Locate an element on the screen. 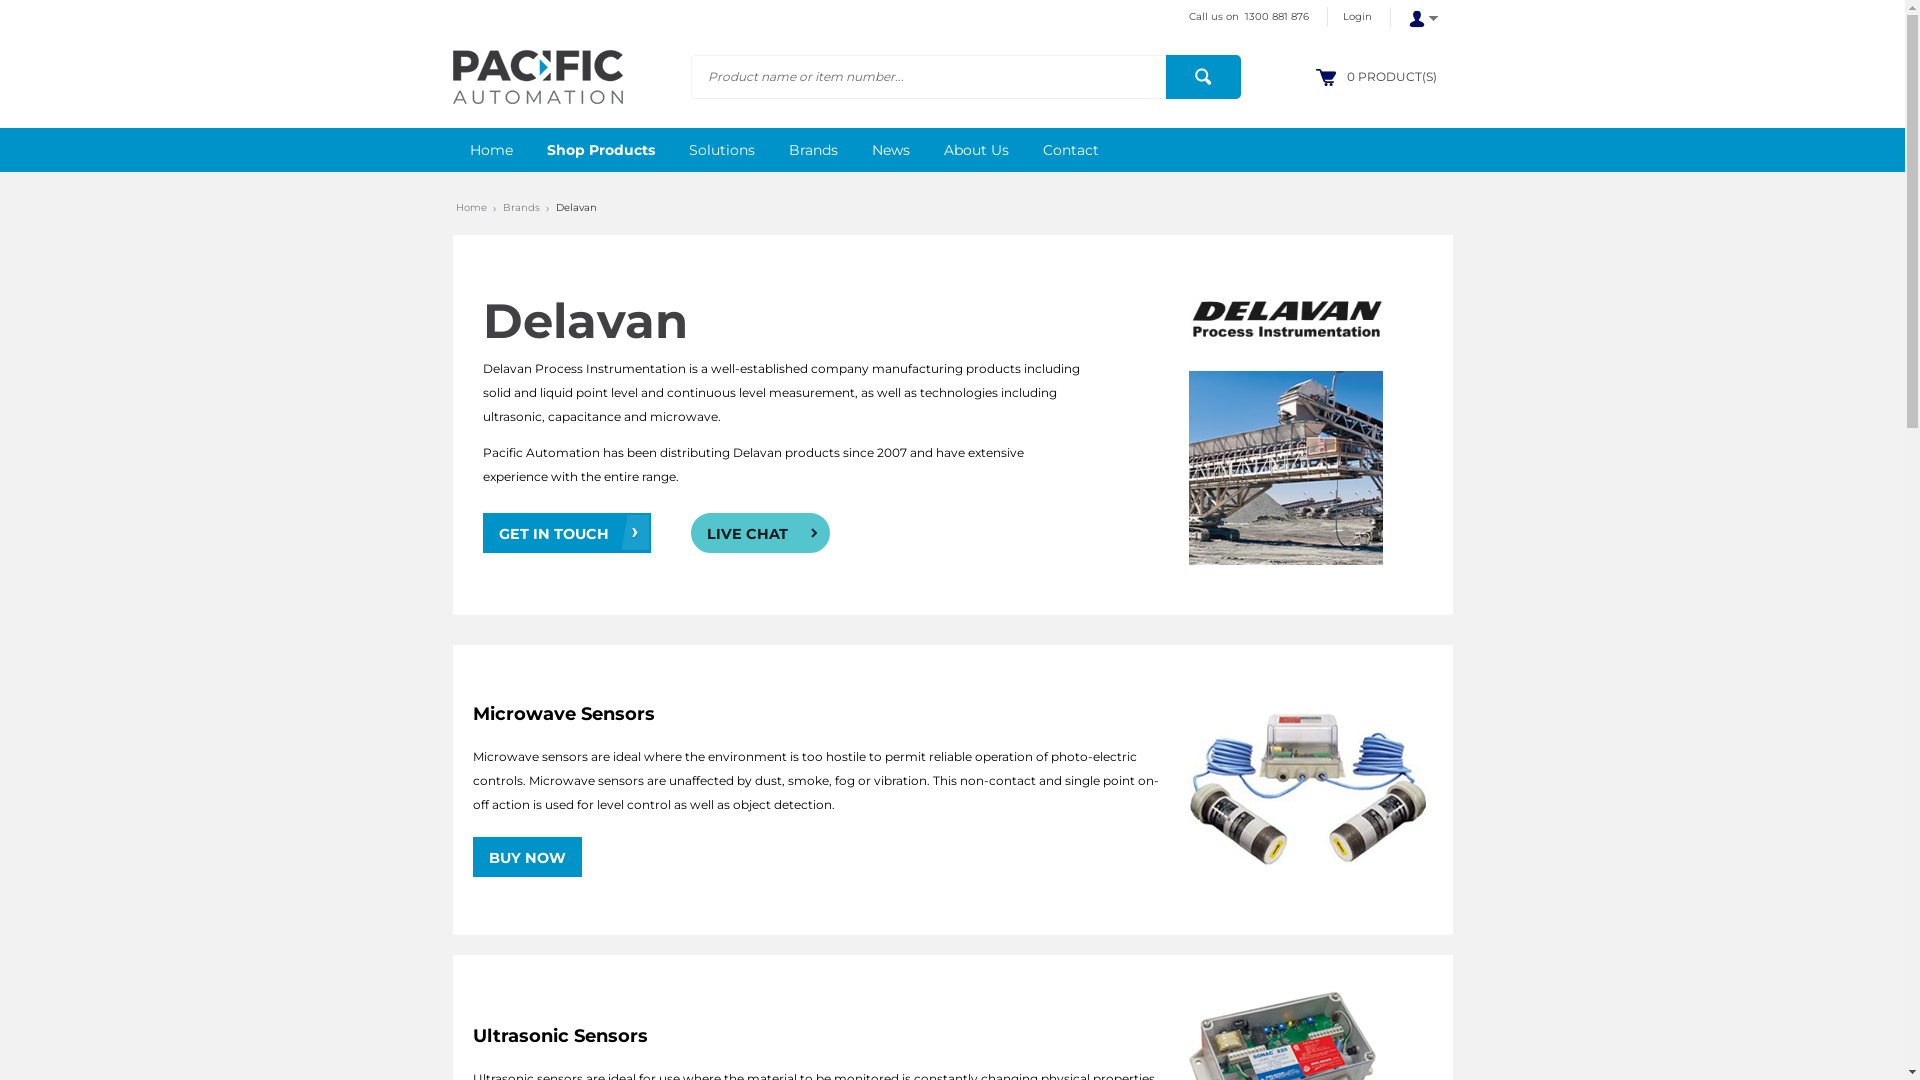 Image resolution: width=1920 pixels, height=1080 pixels. Brands is located at coordinates (520, 208).